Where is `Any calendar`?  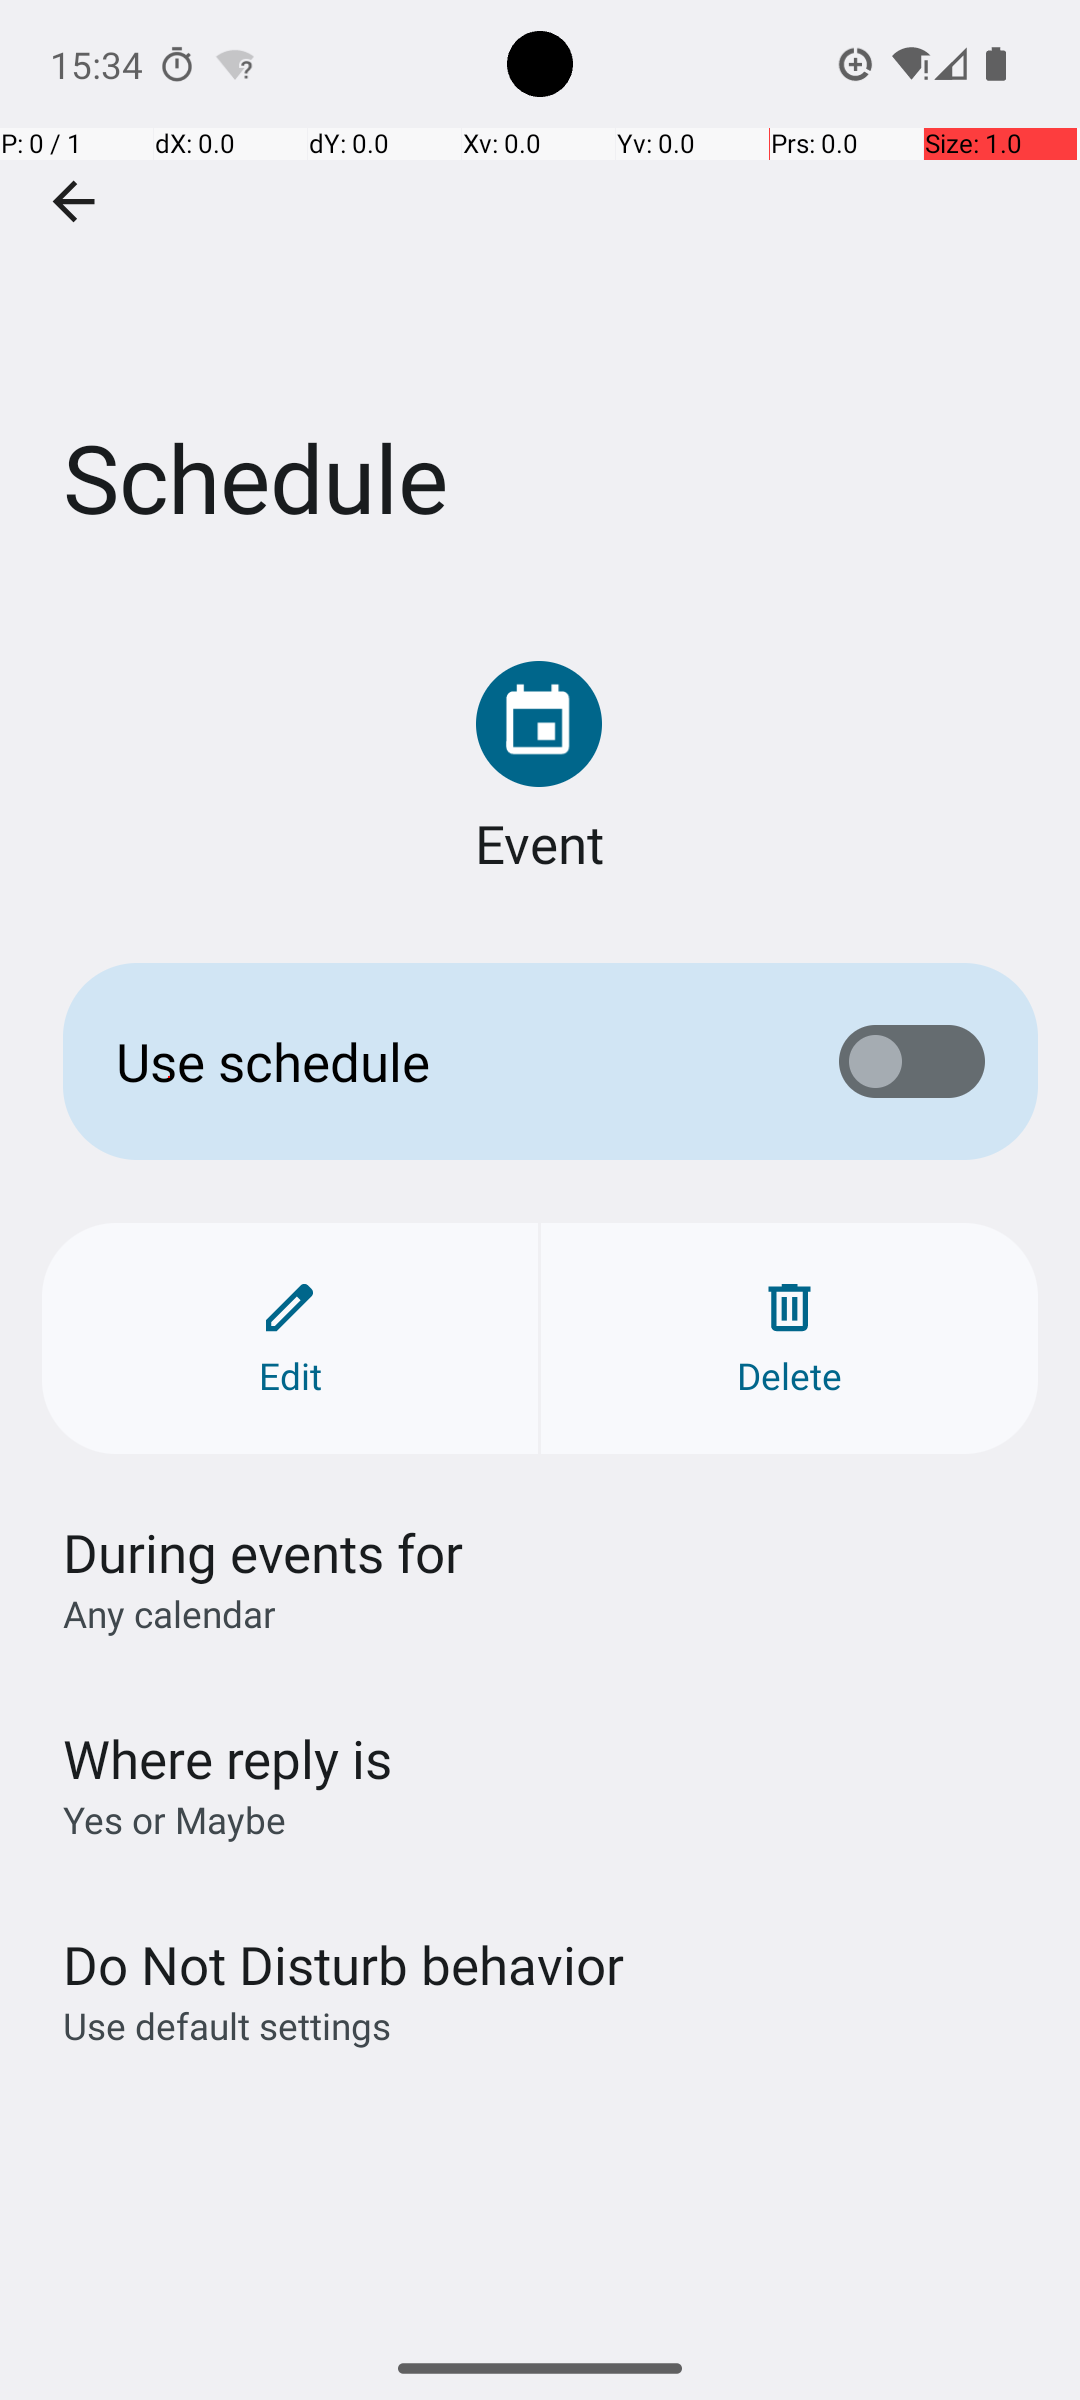 Any calendar is located at coordinates (170, 1613).